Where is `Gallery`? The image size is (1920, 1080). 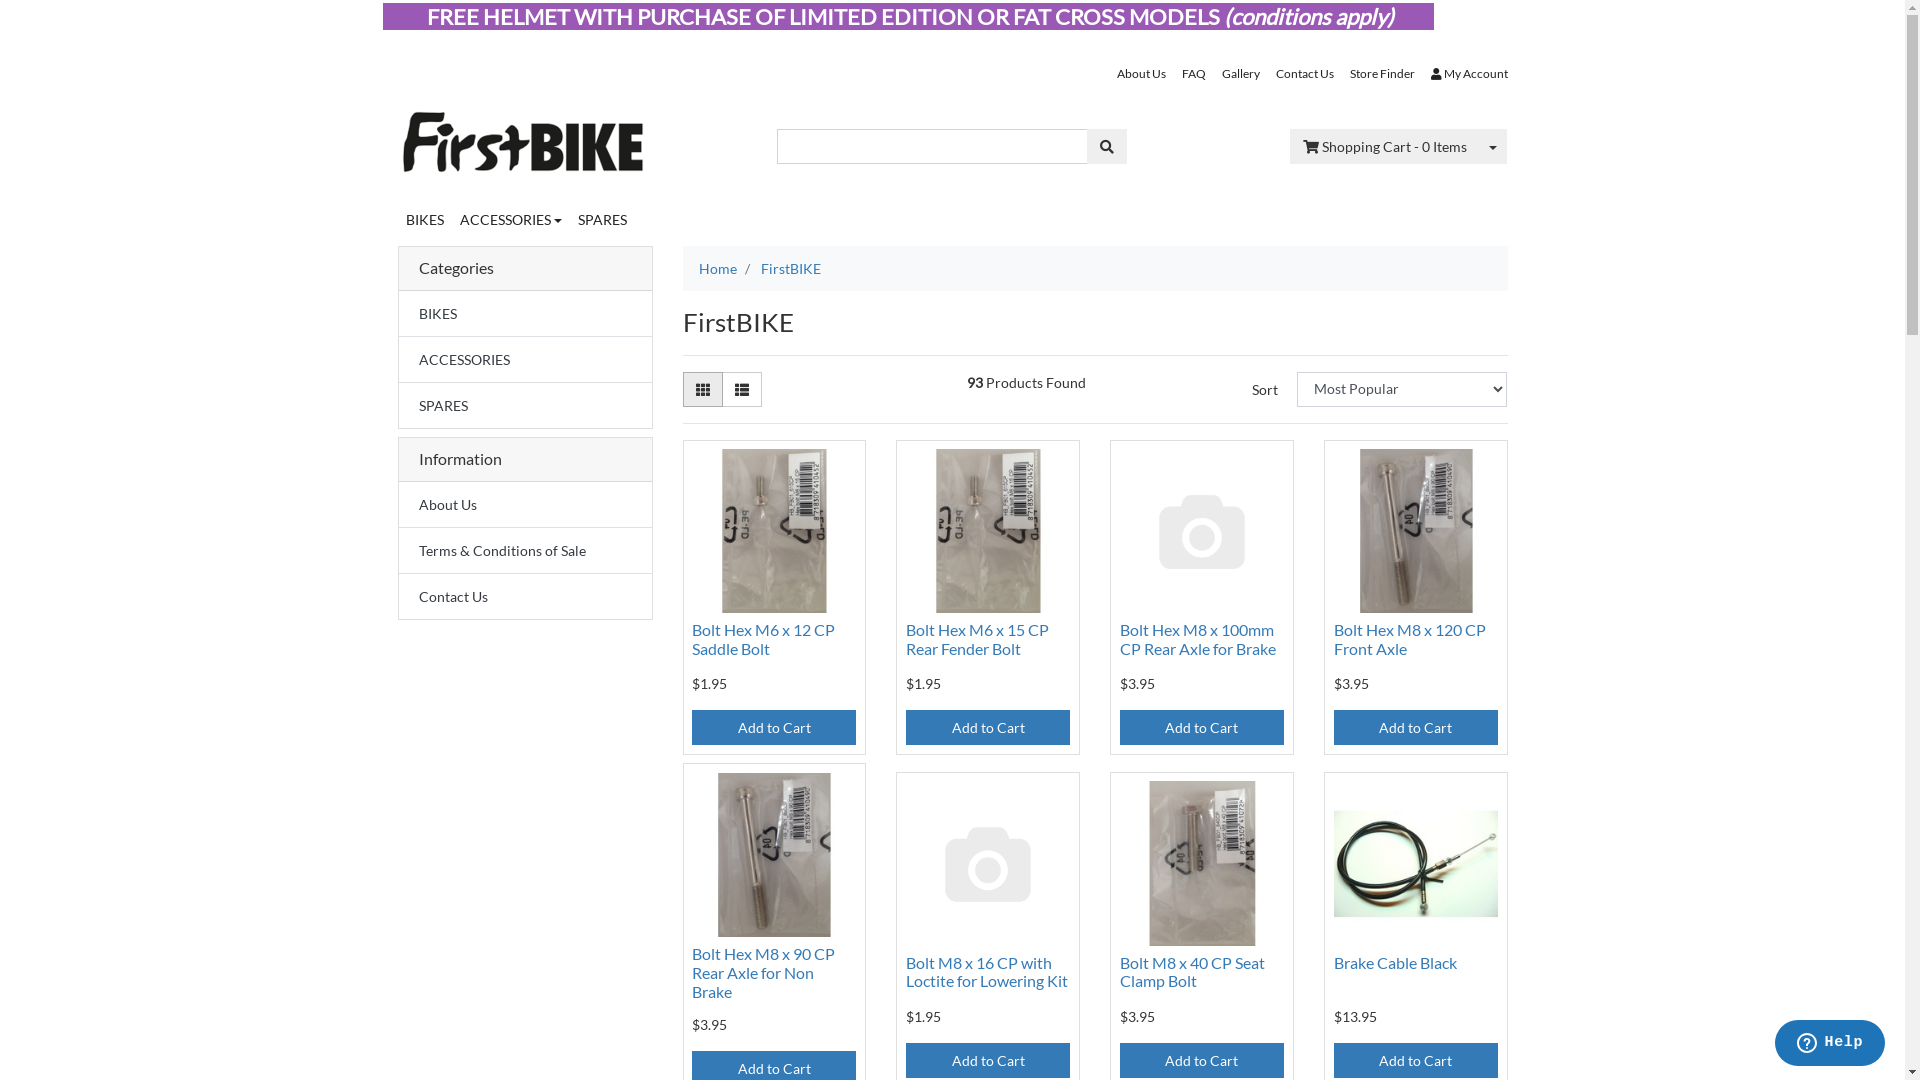 Gallery is located at coordinates (1241, 74).